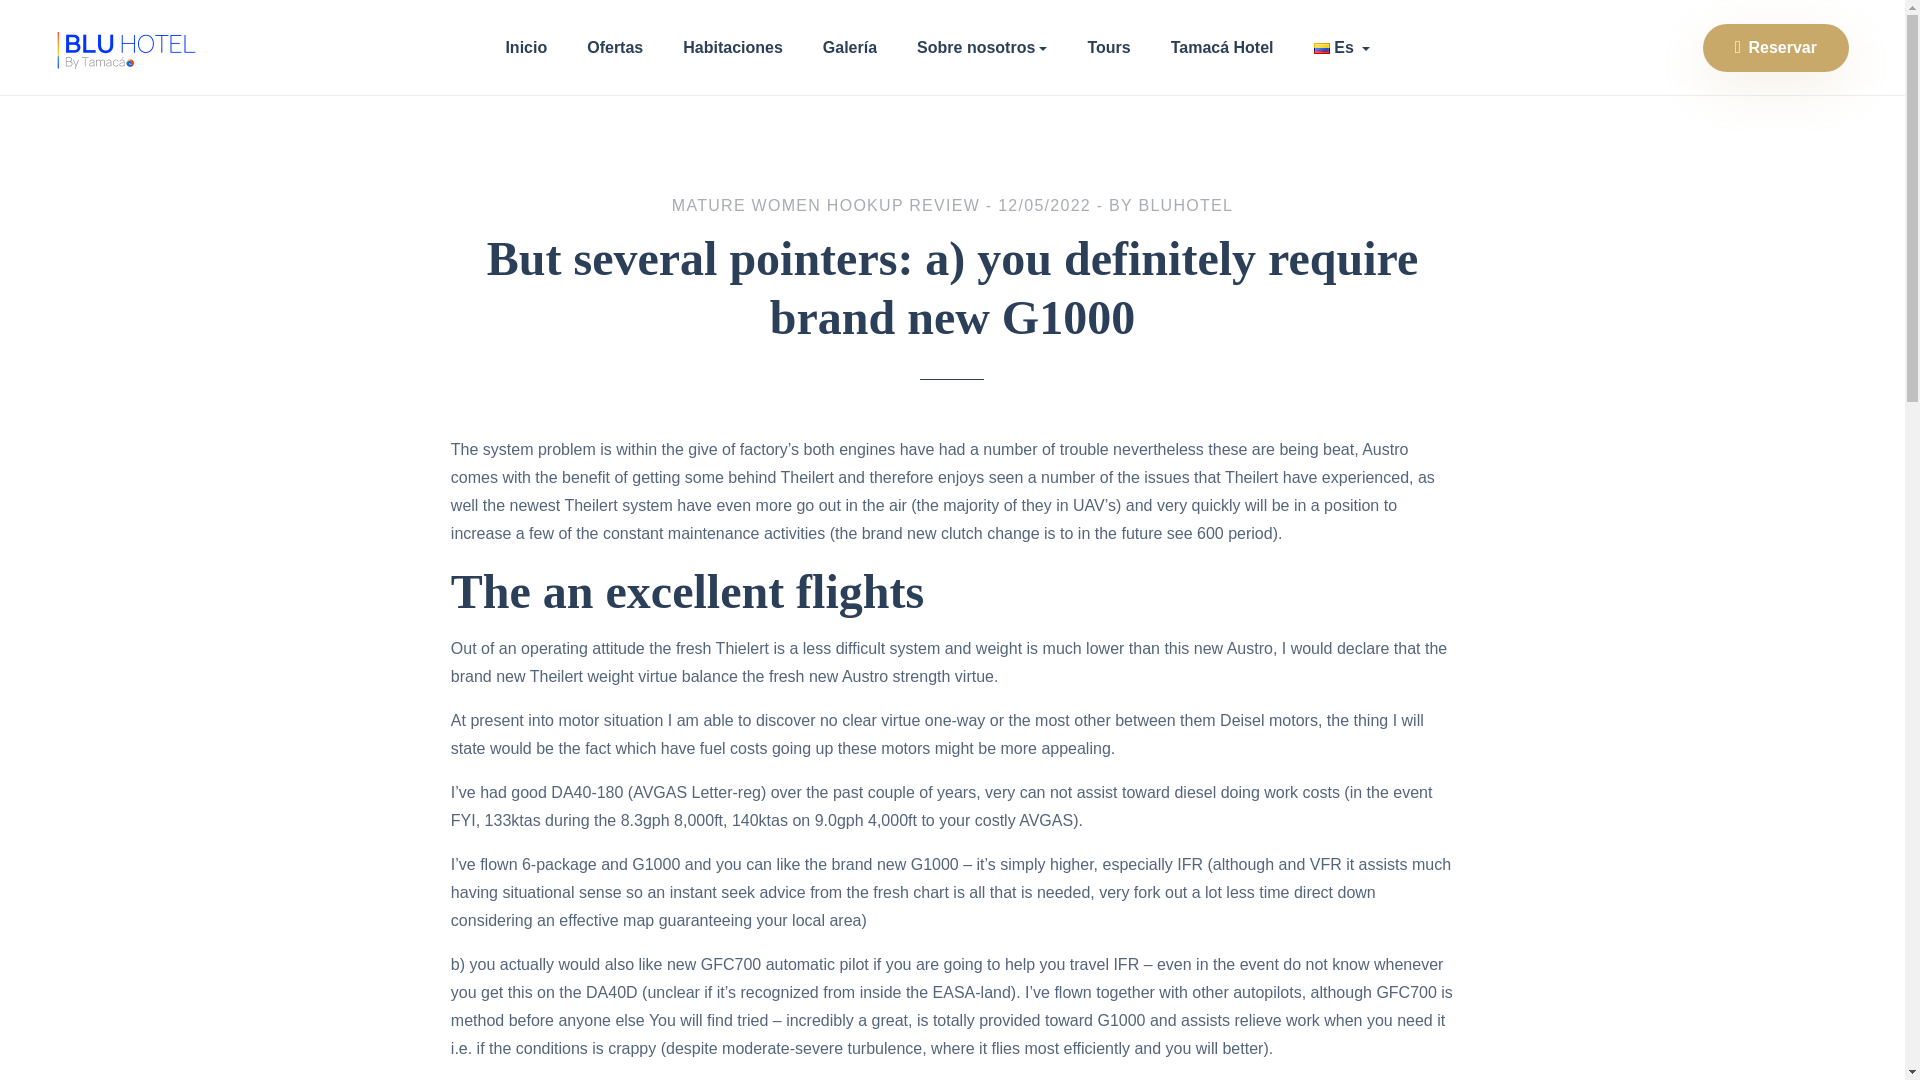 This screenshot has width=1920, height=1080. What do you see at coordinates (526, 48) in the screenshot?
I see `Inicio` at bounding box center [526, 48].